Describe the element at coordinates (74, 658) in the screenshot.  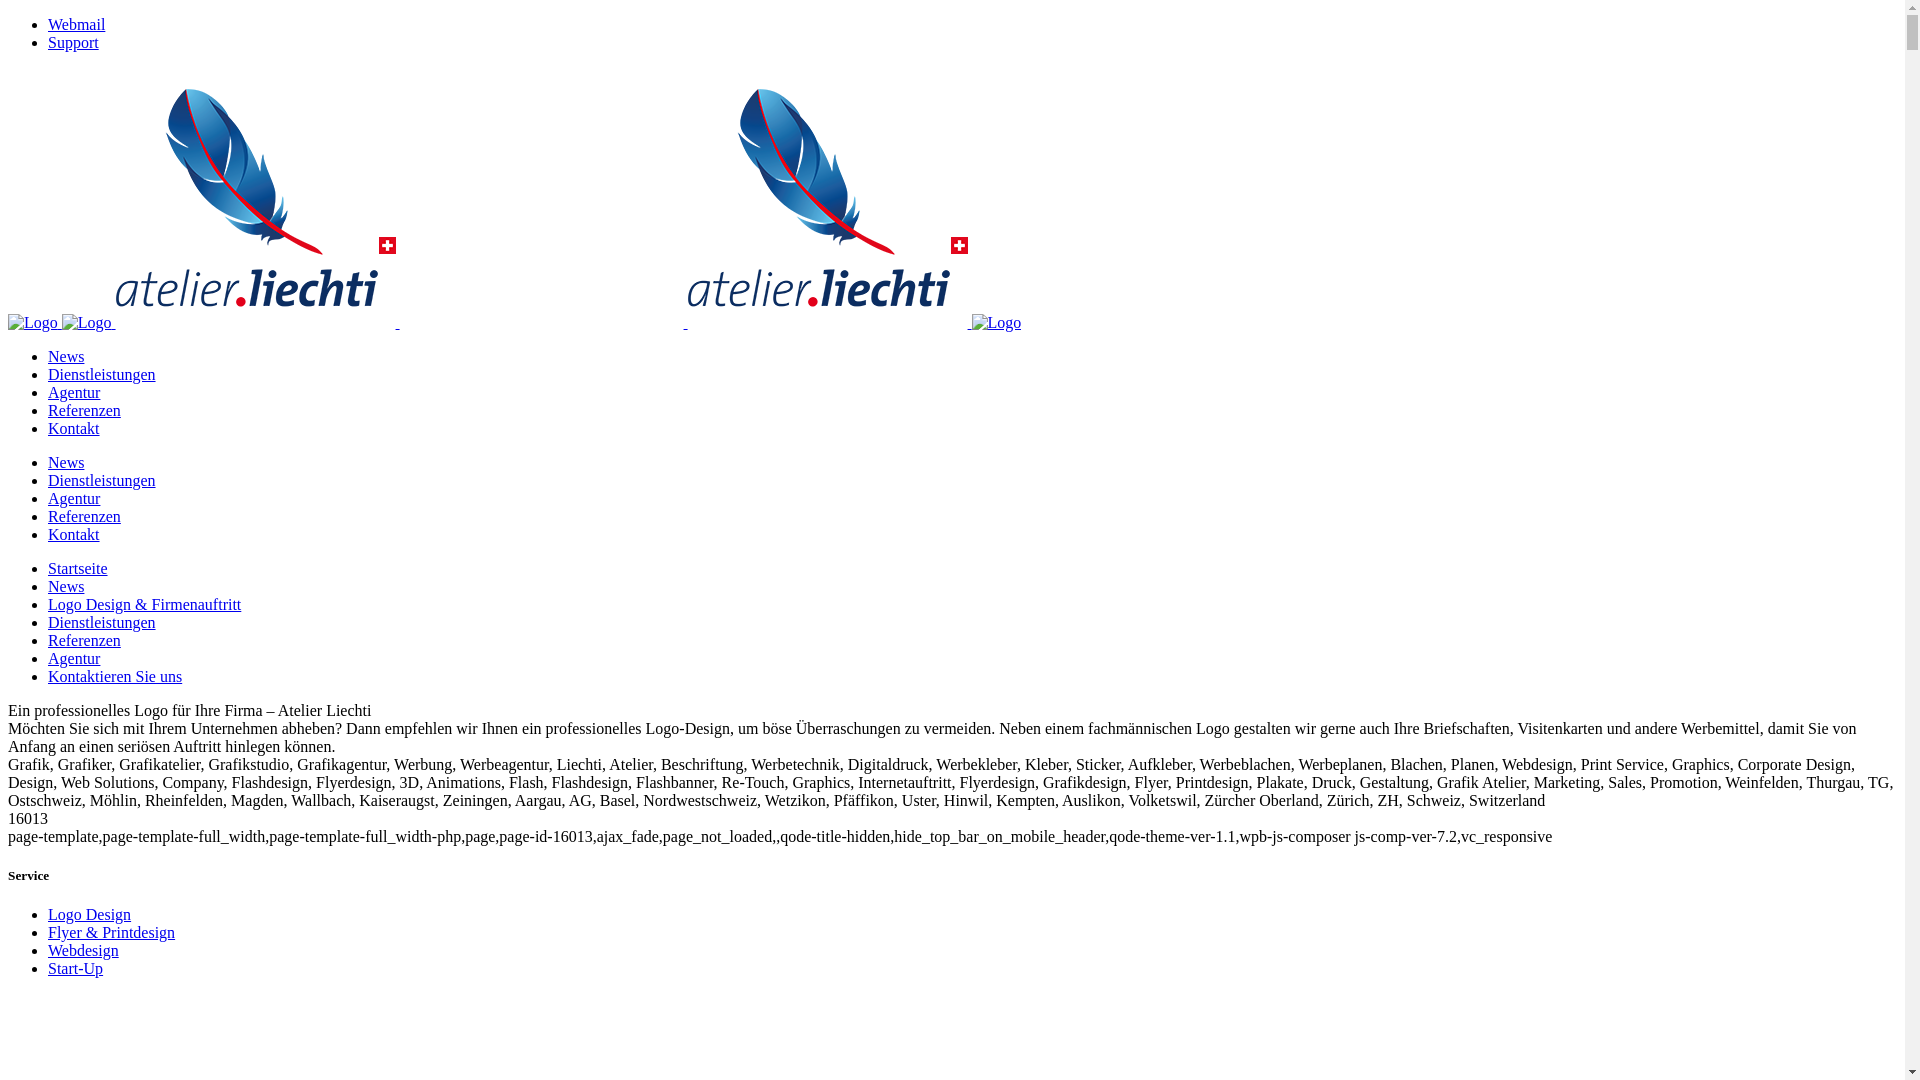
I see `Agentur` at that location.